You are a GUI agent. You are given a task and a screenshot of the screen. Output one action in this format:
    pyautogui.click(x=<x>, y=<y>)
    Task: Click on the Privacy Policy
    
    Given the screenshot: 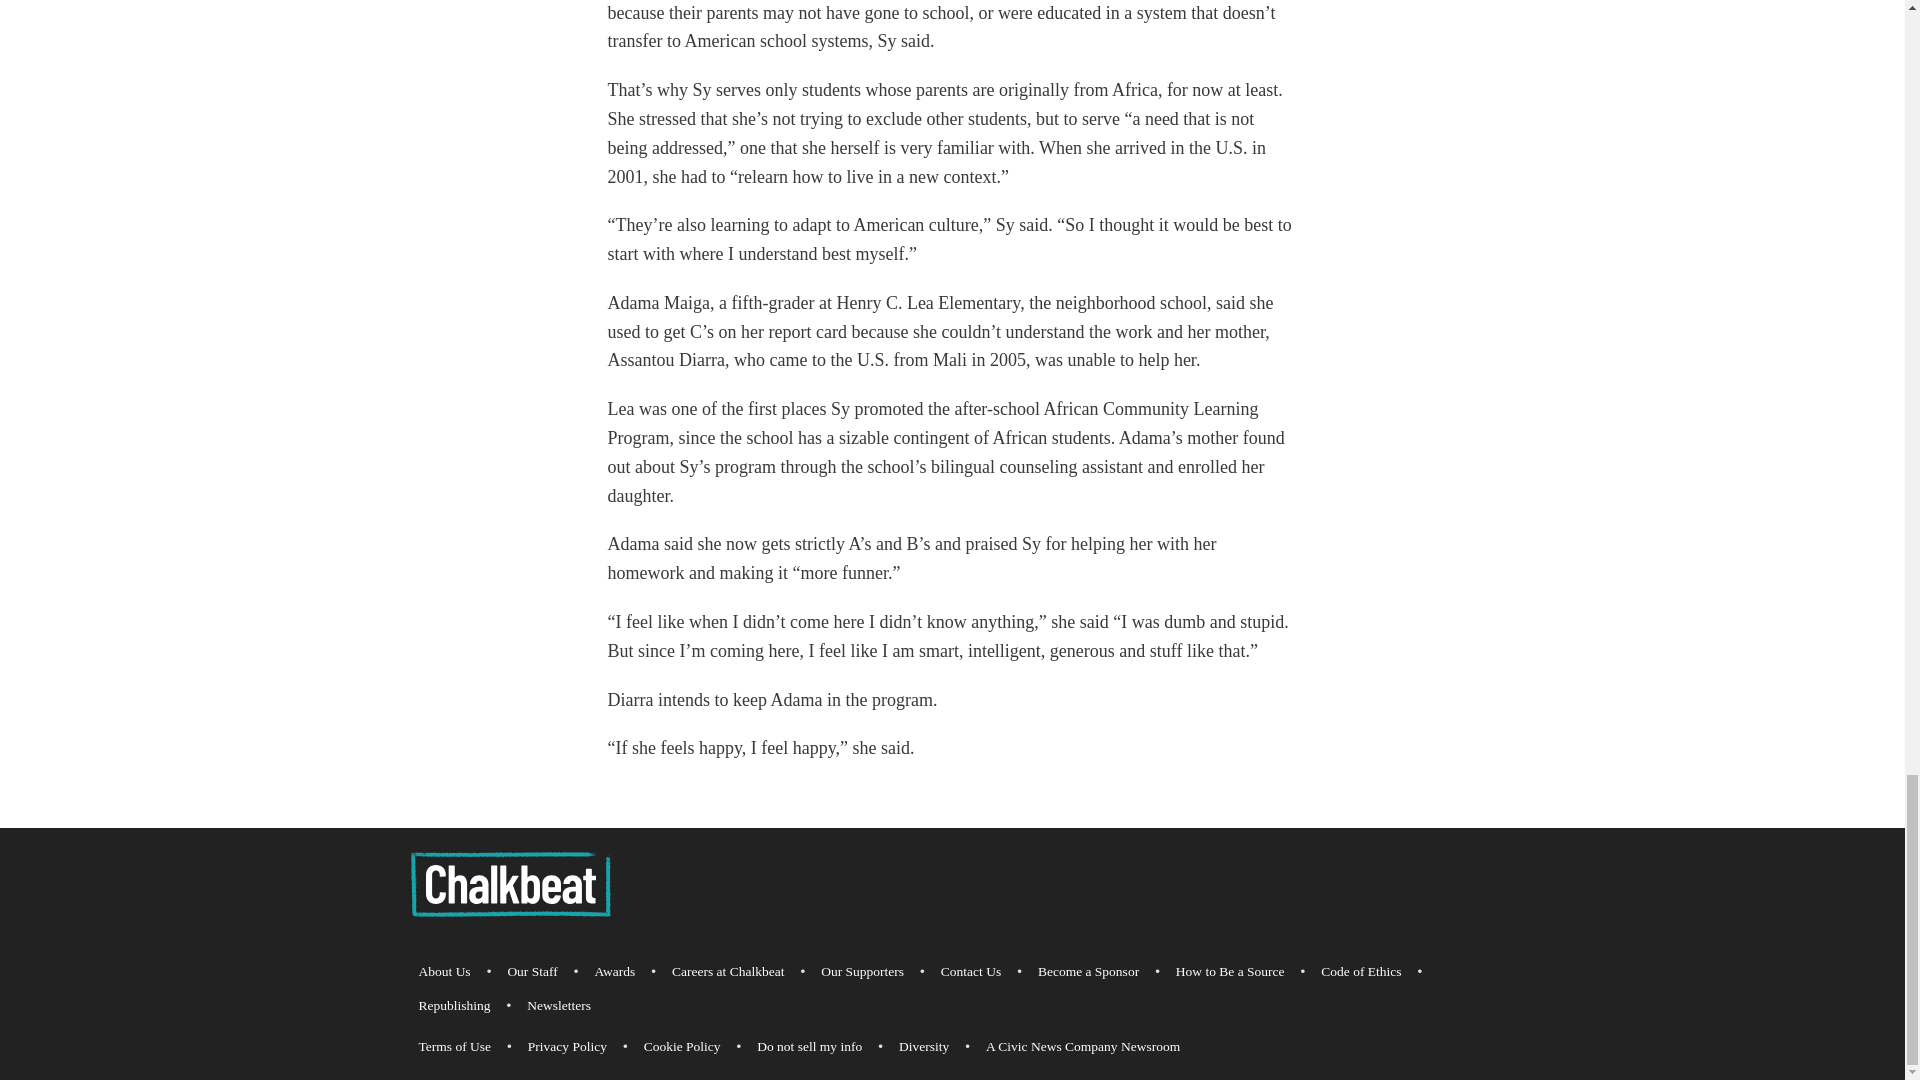 What is the action you would take?
    pyautogui.click(x=567, y=1046)
    